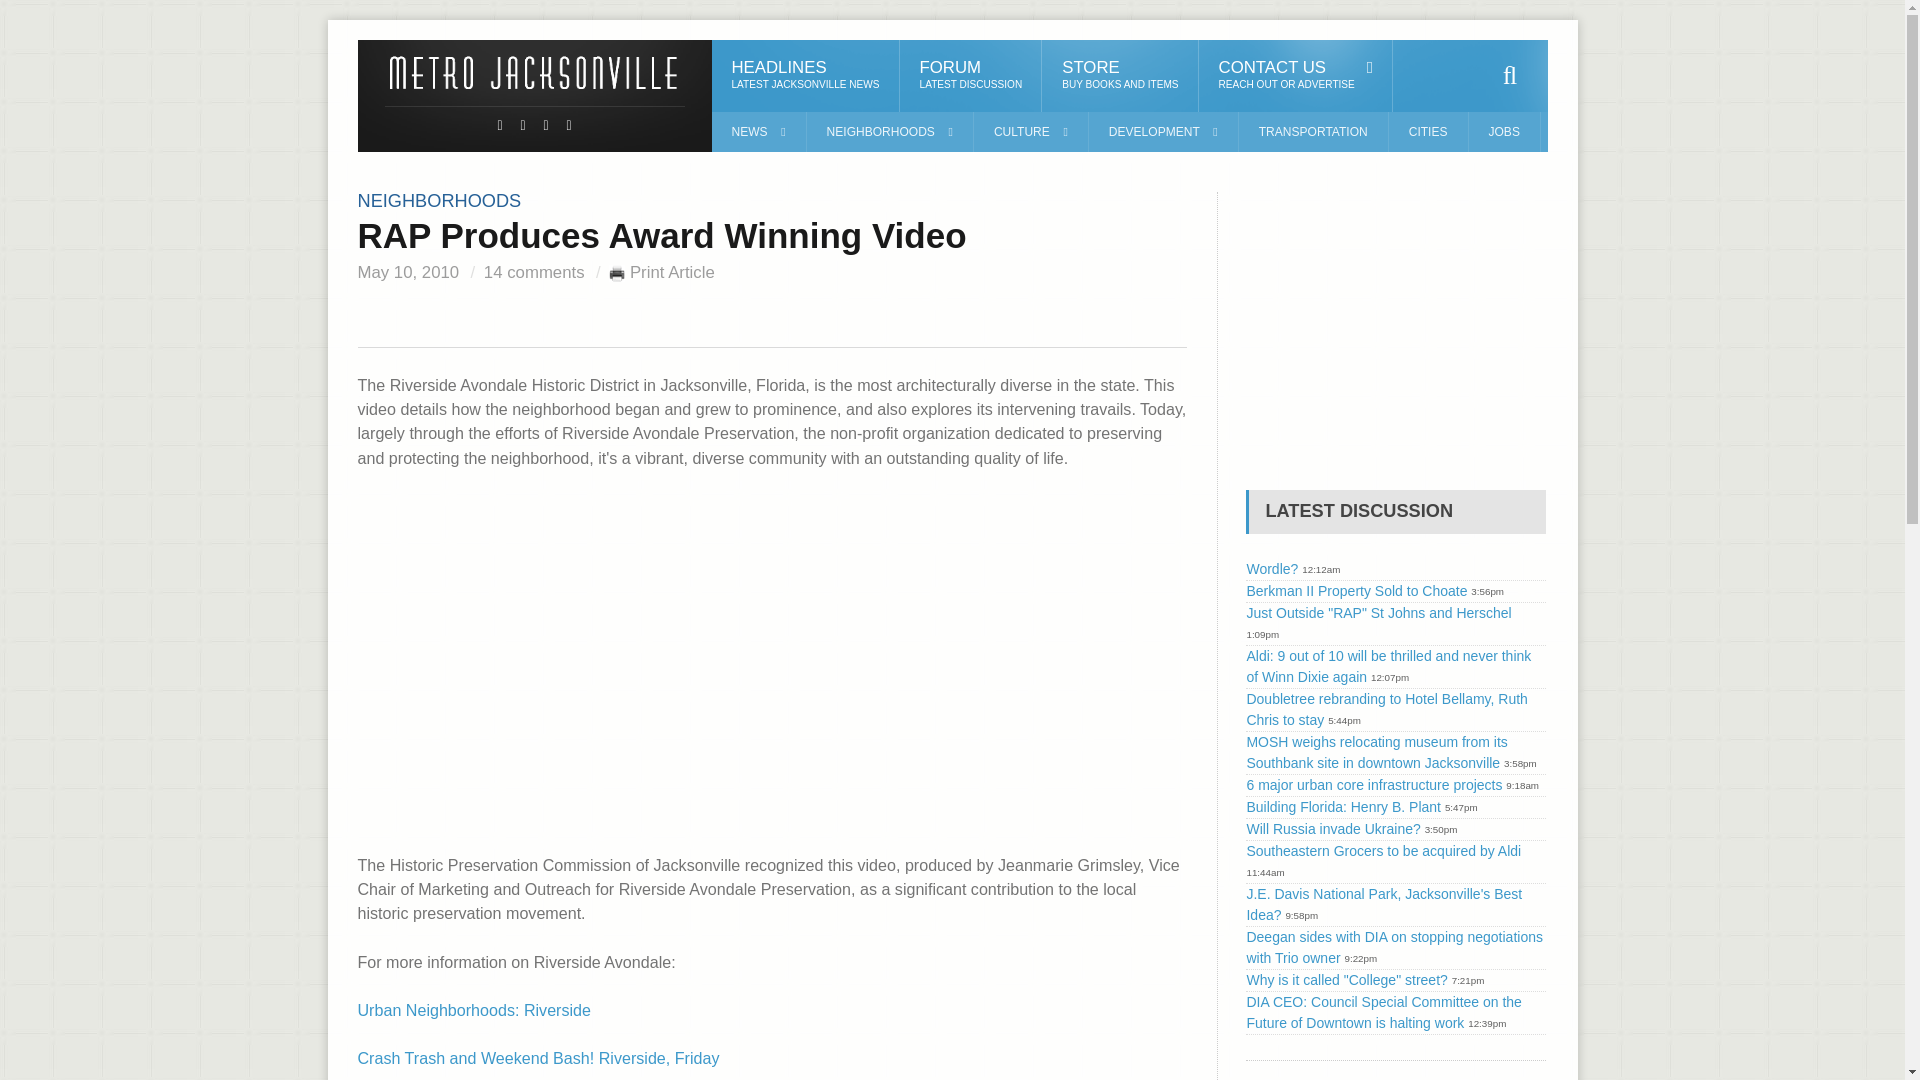 The width and height of the screenshot is (1920, 1080). I want to click on Open printer friendly version of this article, so click(616, 272).